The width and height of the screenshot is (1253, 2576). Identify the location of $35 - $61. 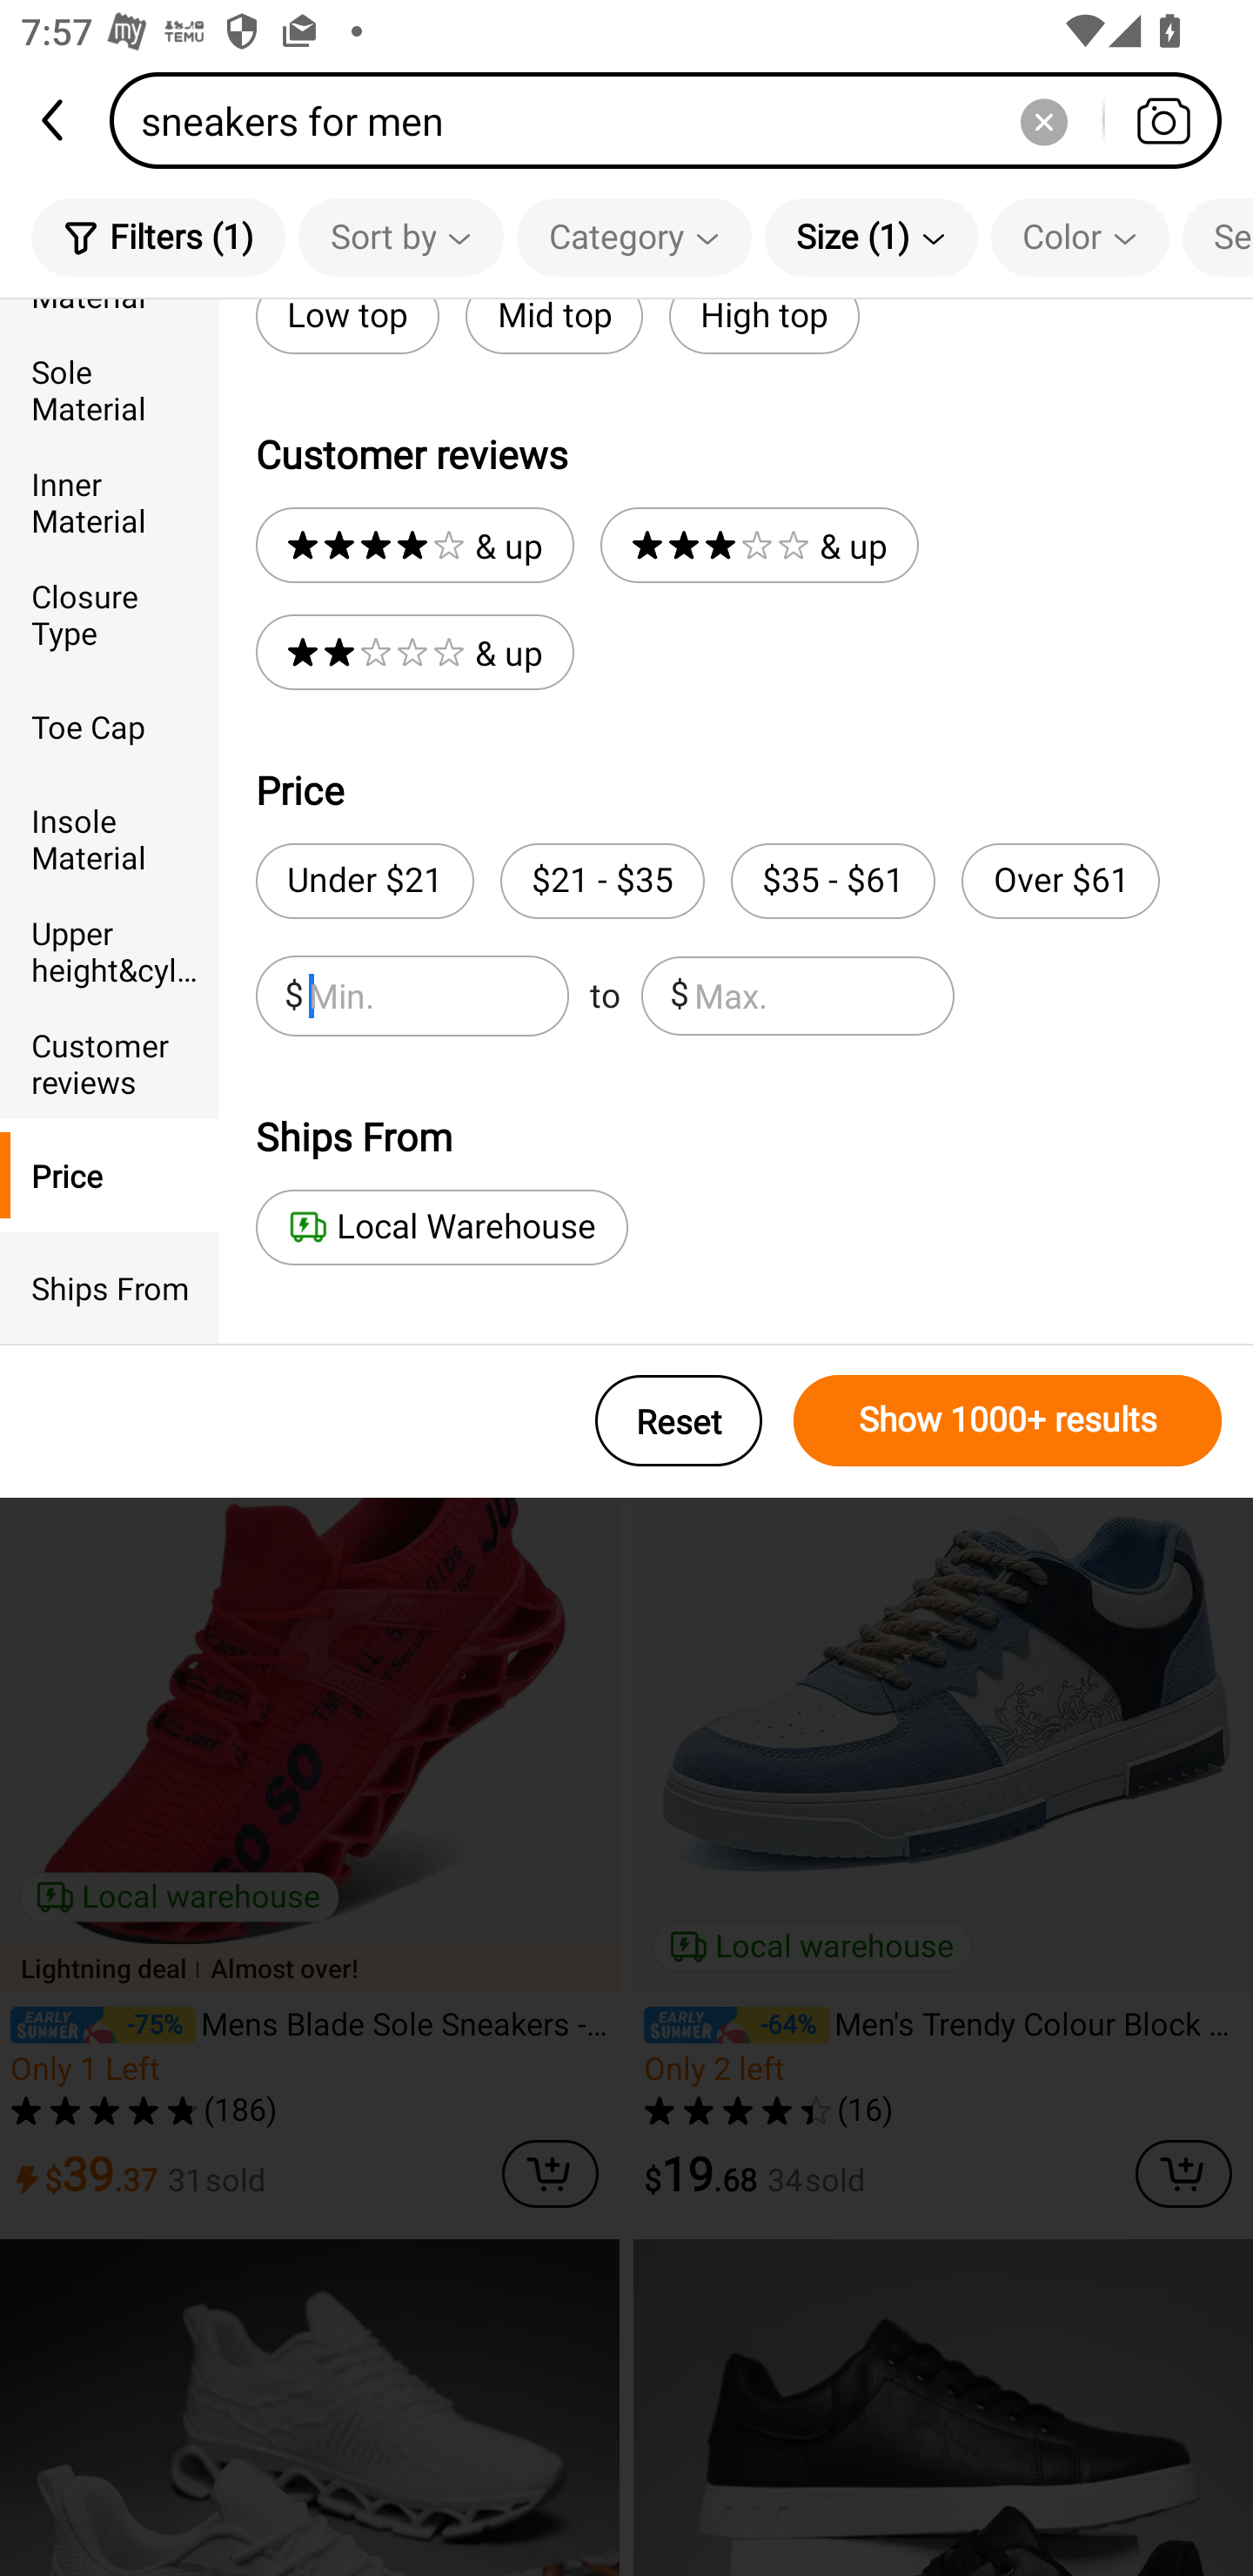
(833, 881).